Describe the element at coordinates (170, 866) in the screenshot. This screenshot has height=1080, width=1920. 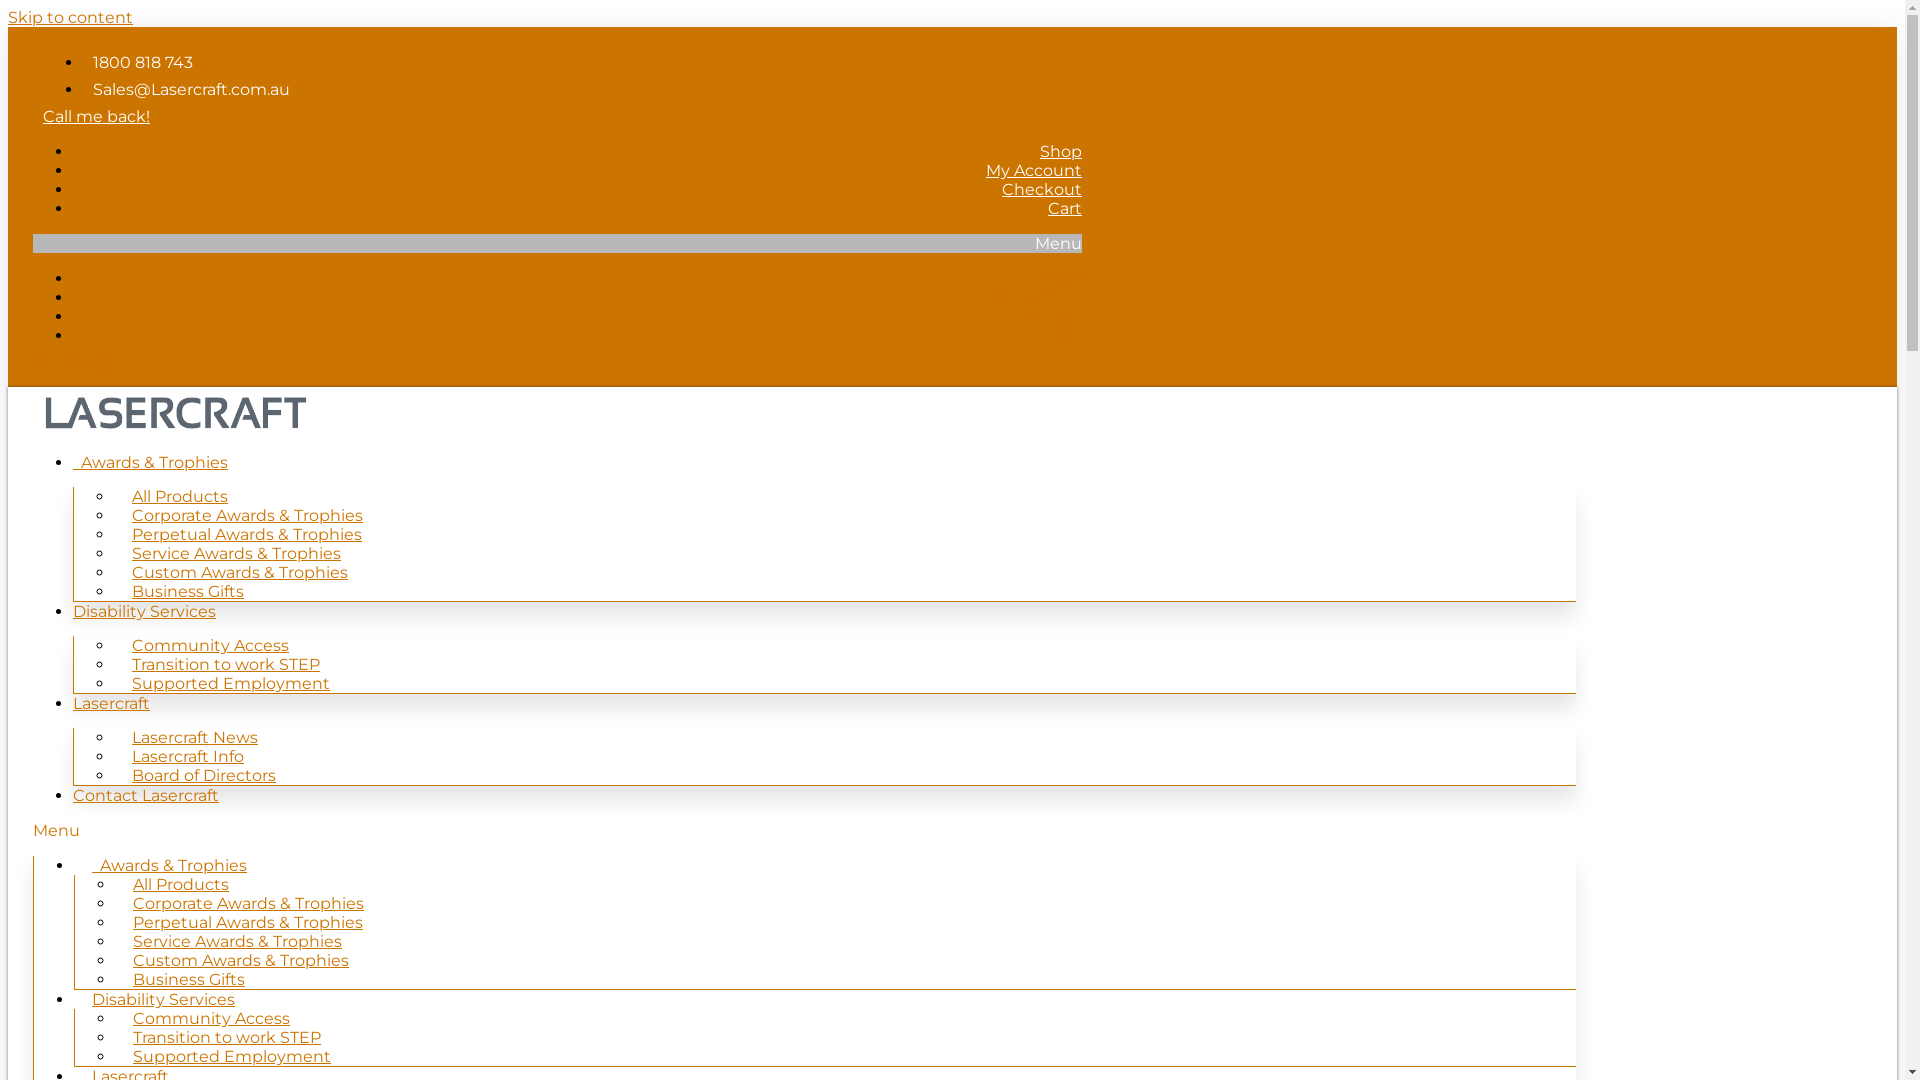
I see `  Awards & Trophies` at that location.